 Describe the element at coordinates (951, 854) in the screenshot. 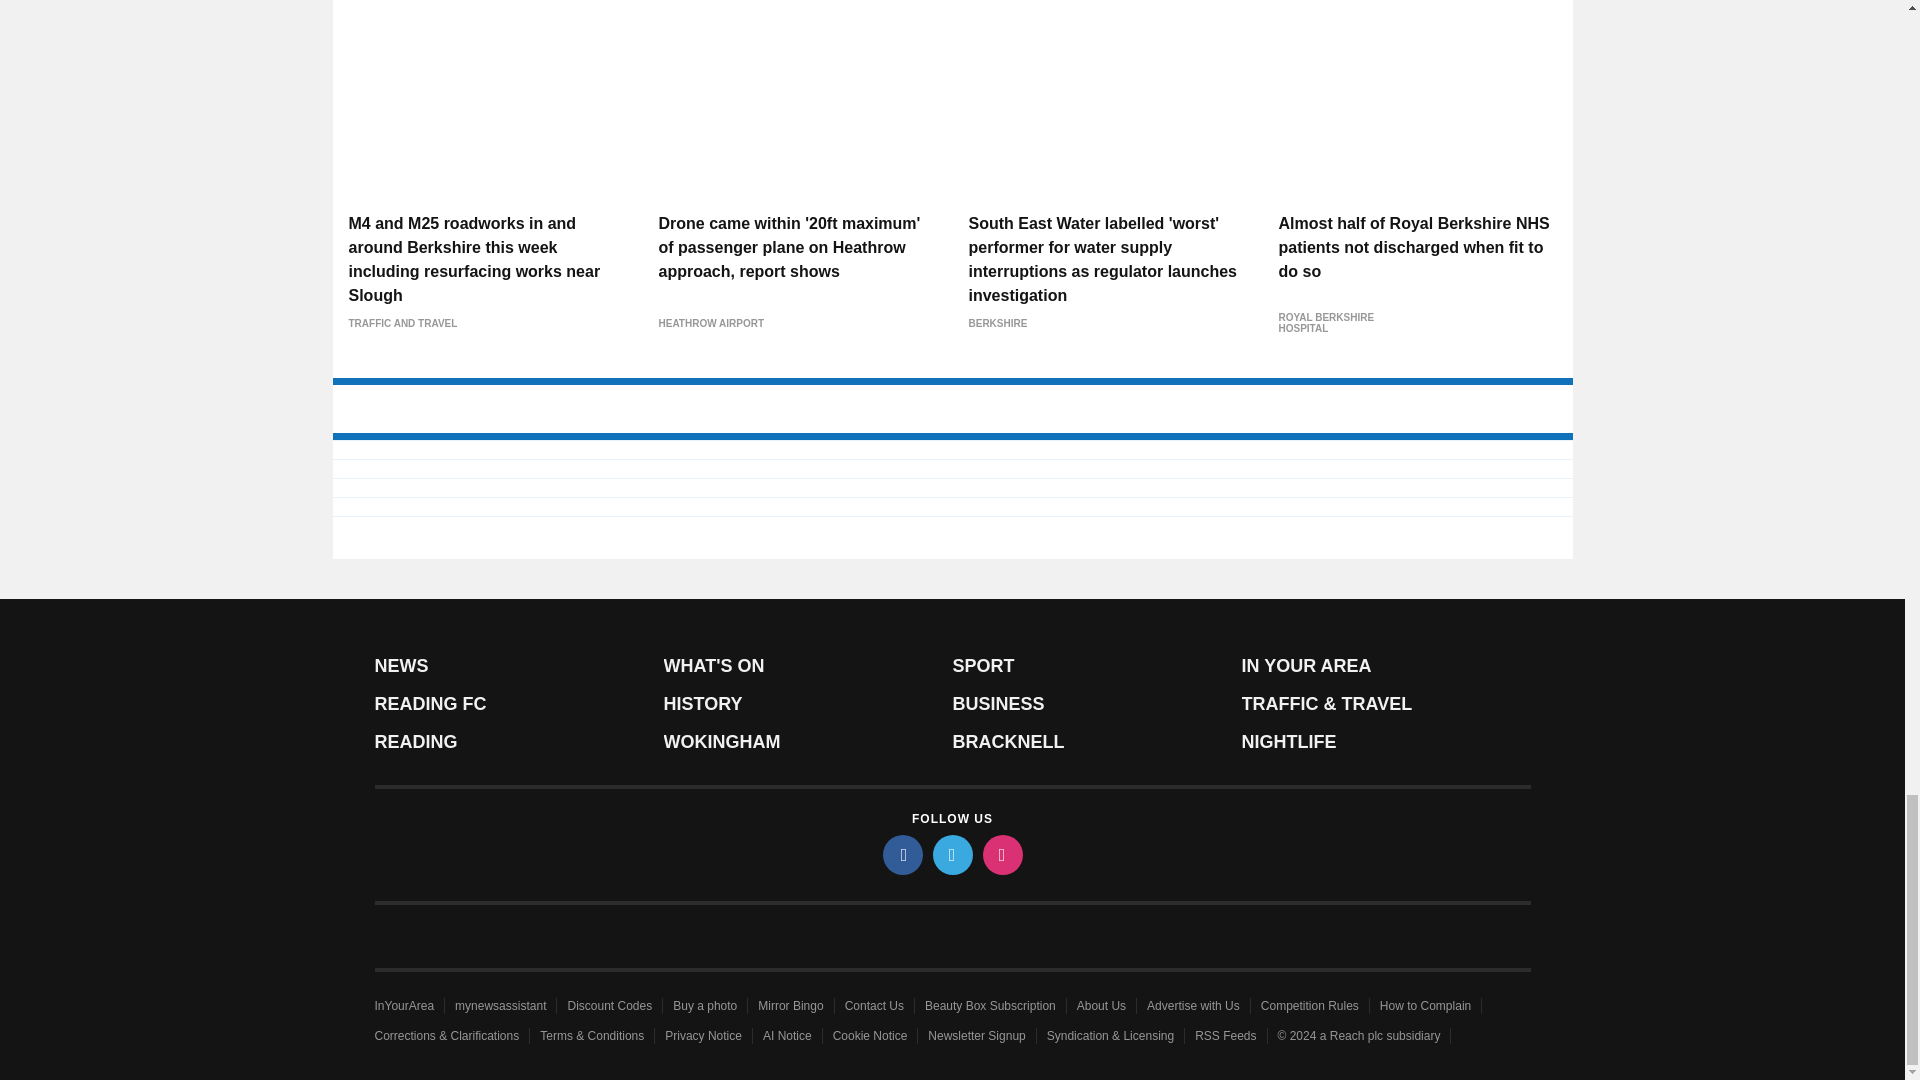

I see `twitter` at that location.